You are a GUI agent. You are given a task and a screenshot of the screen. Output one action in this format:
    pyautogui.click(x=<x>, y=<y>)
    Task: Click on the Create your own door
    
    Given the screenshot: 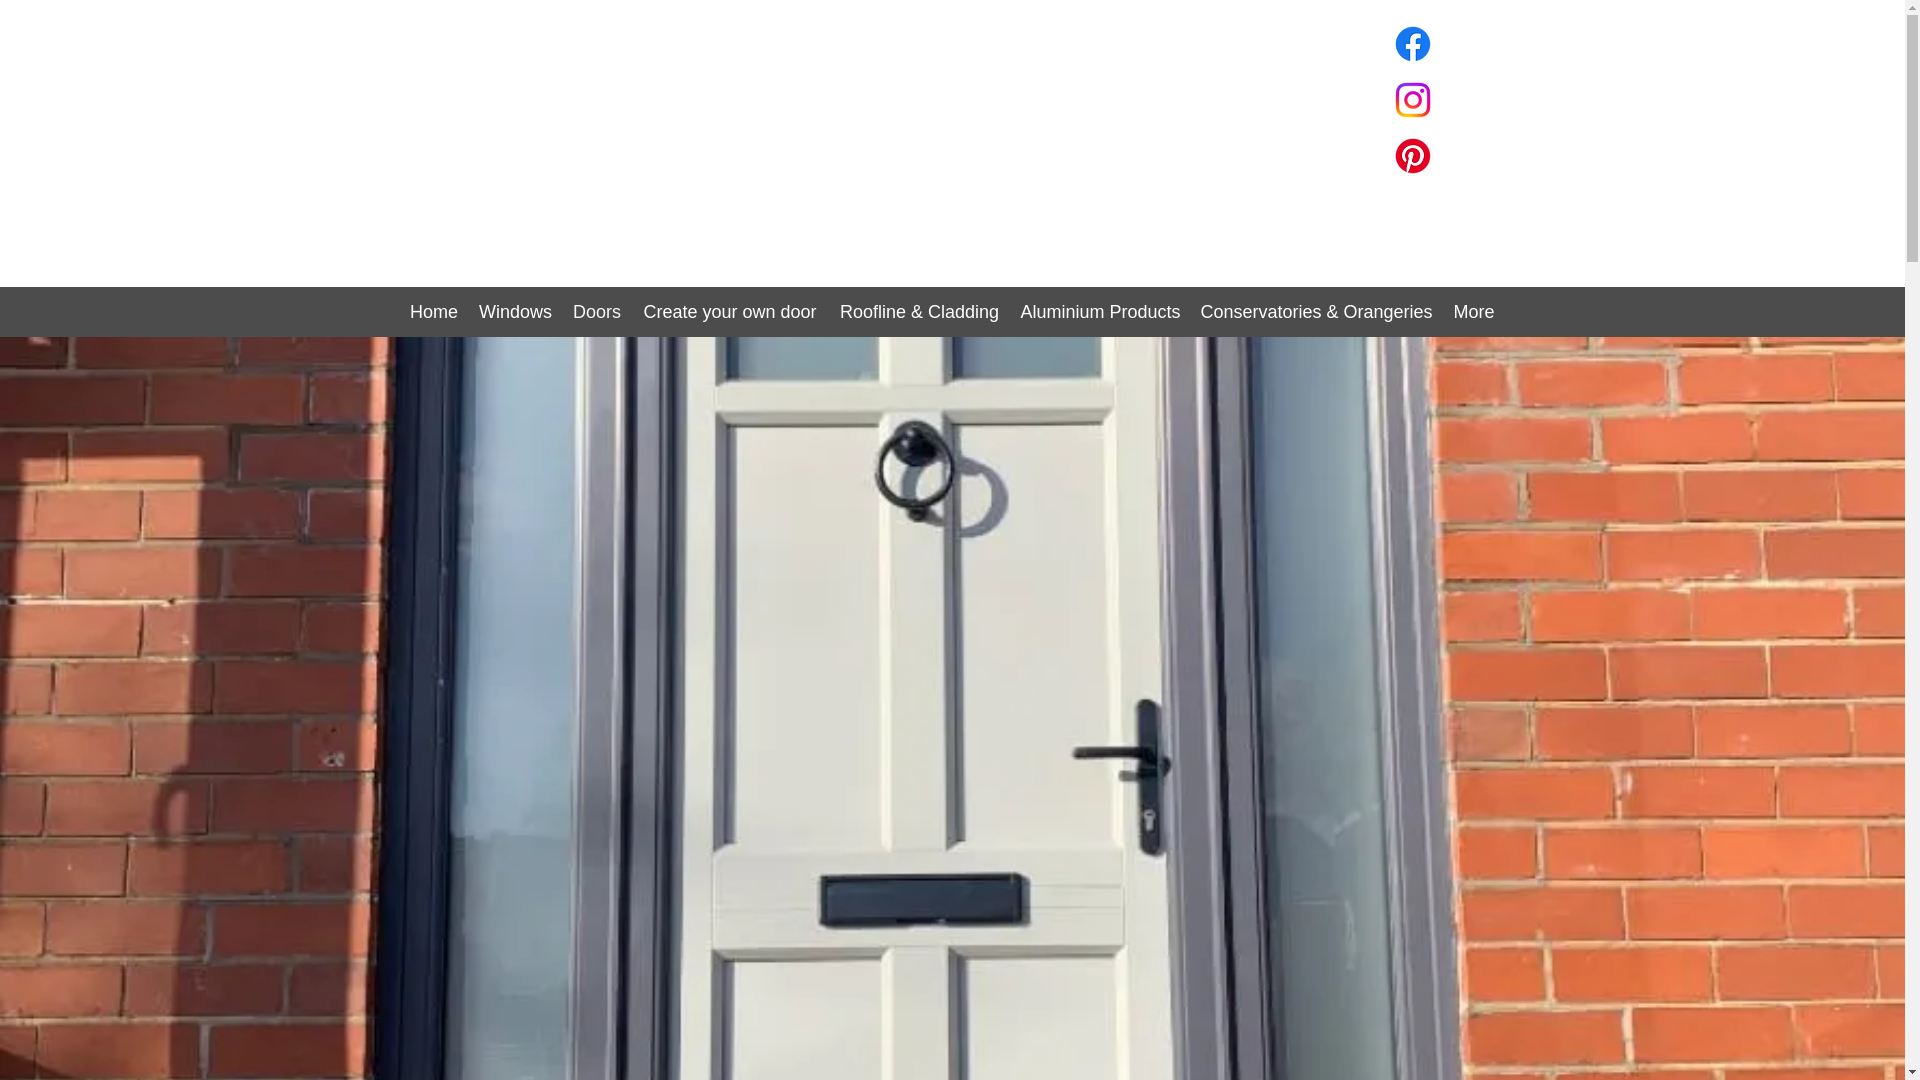 What is the action you would take?
    pyautogui.click(x=730, y=312)
    